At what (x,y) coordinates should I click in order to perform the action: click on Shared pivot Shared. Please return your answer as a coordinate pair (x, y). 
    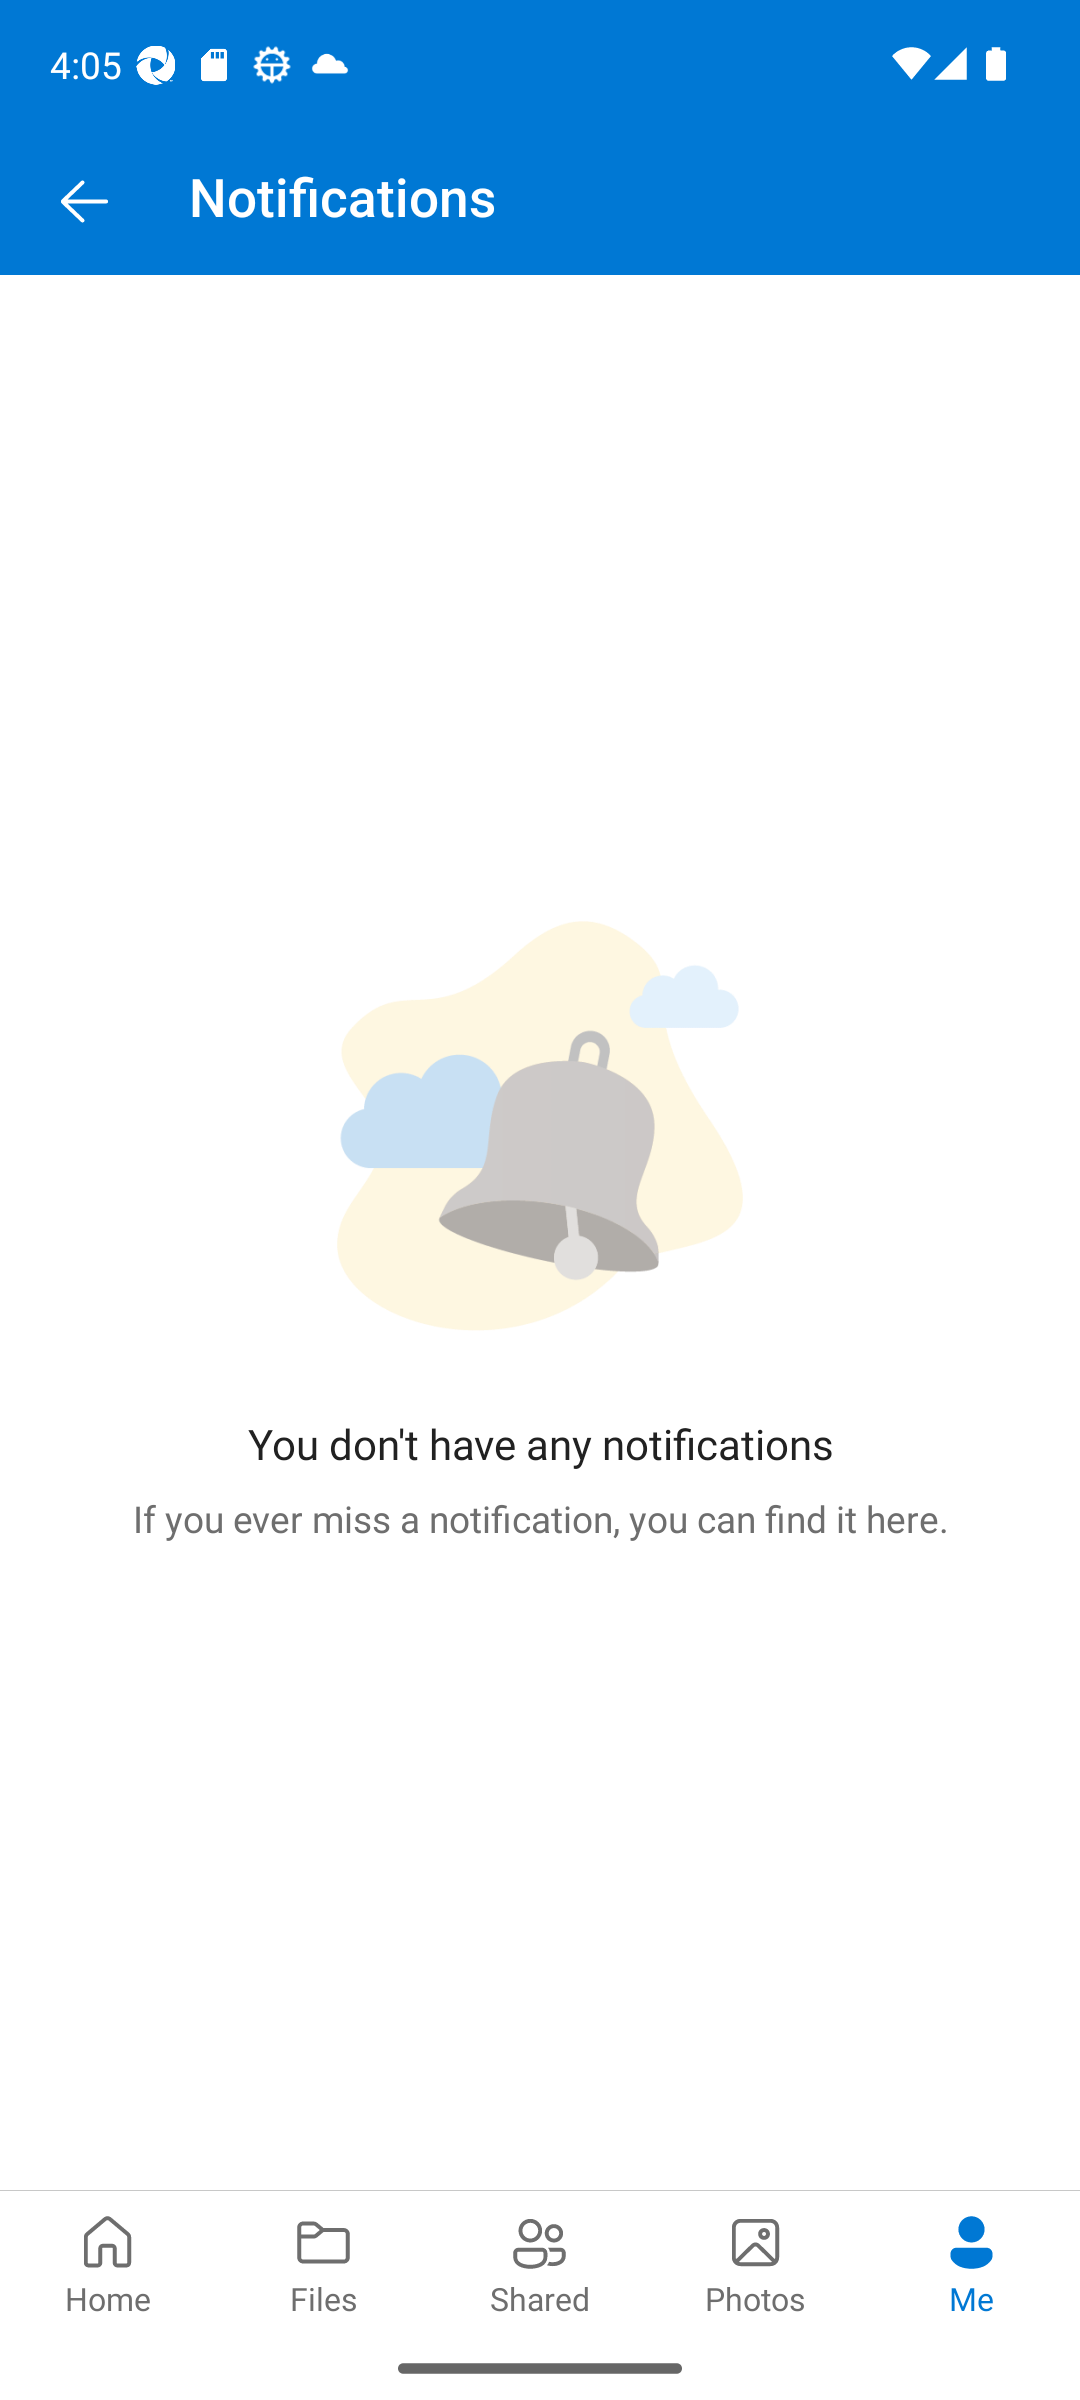
    Looking at the image, I should click on (540, 2262).